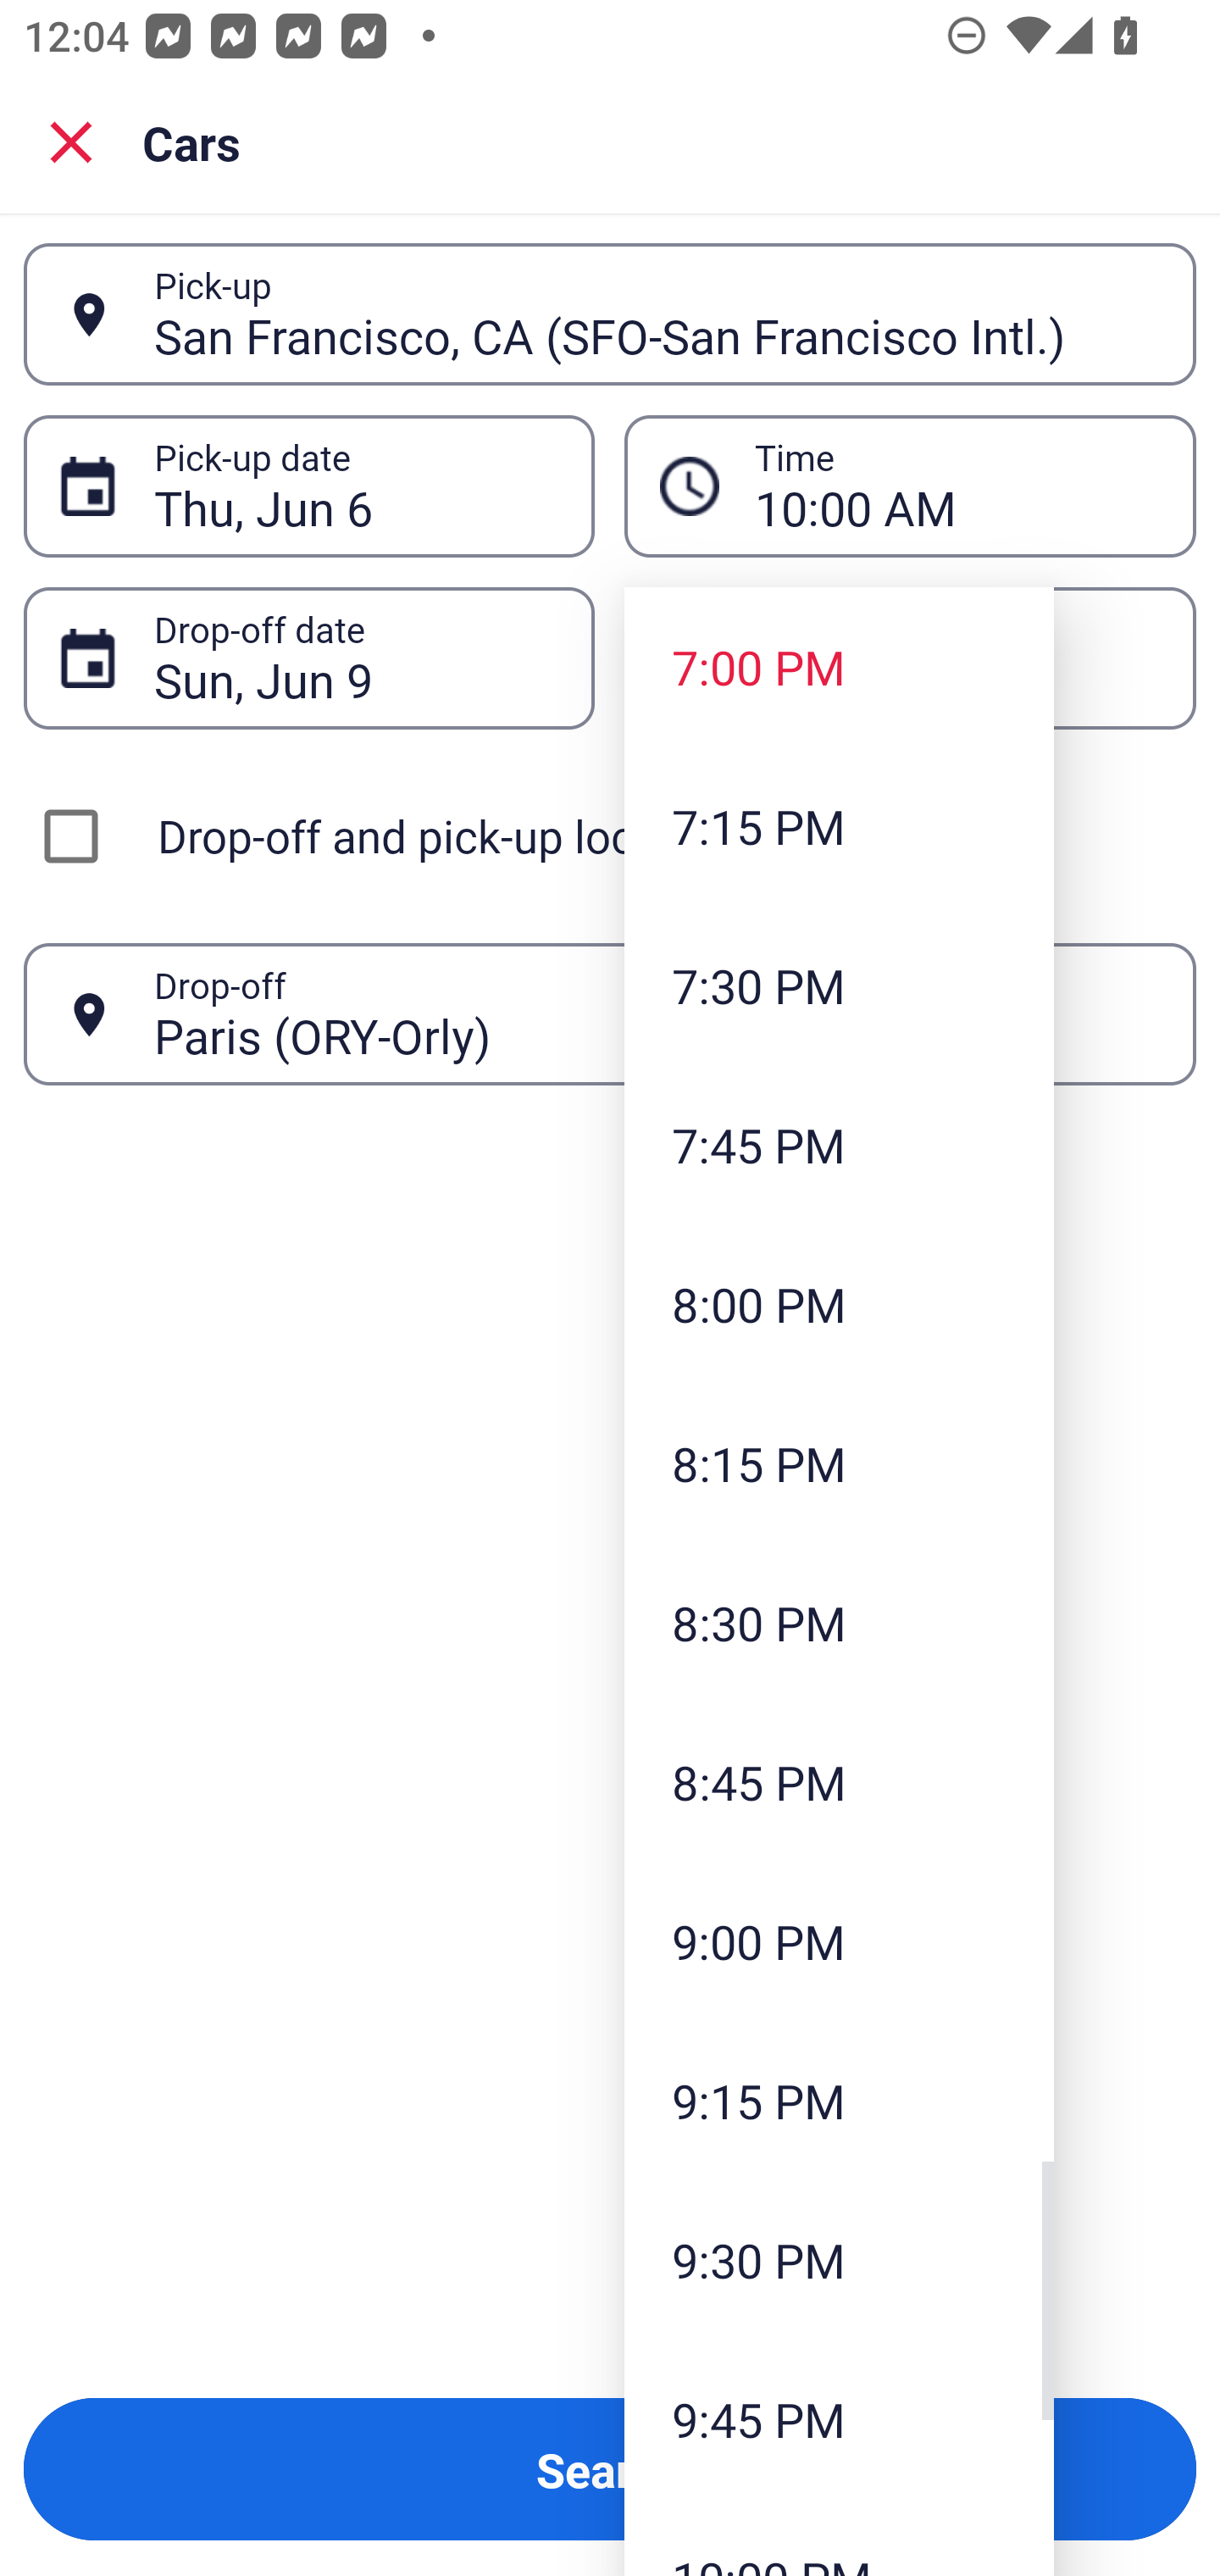 The image size is (1220, 2576). What do you see at coordinates (839, 1463) in the screenshot?
I see `8:15 PM` at bounding box center [839, 1463].